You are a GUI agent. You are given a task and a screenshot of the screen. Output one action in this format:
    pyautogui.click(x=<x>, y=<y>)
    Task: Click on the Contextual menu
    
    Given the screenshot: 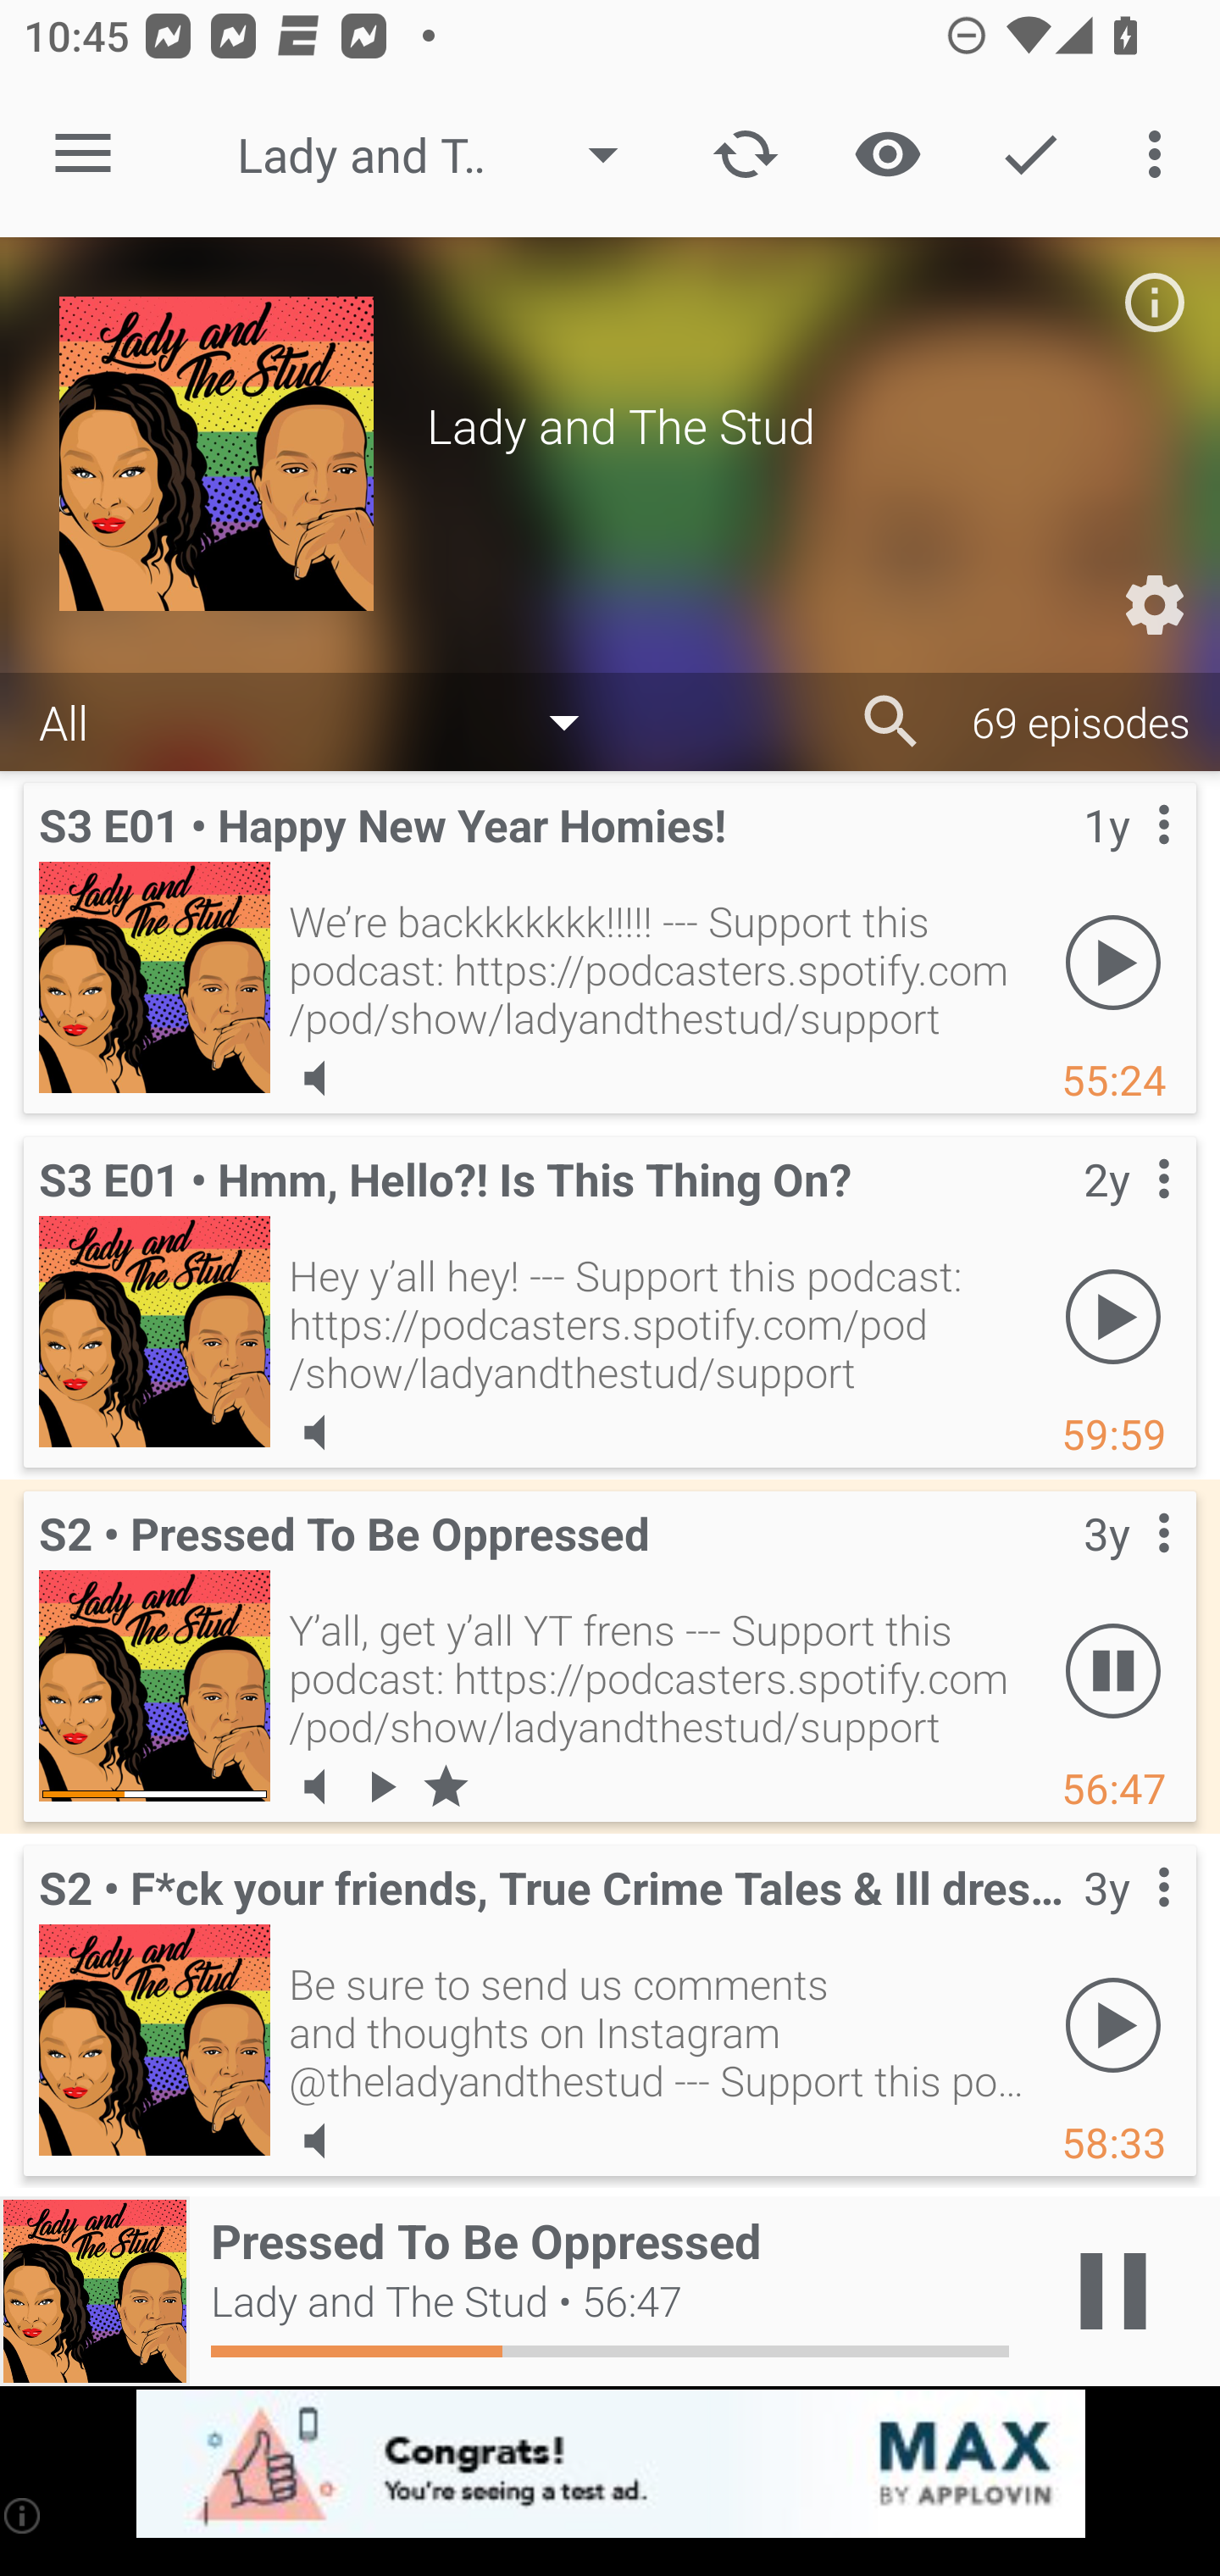 What is the action you would take?
    pyautogui.click(x=1127, y=1213)
    